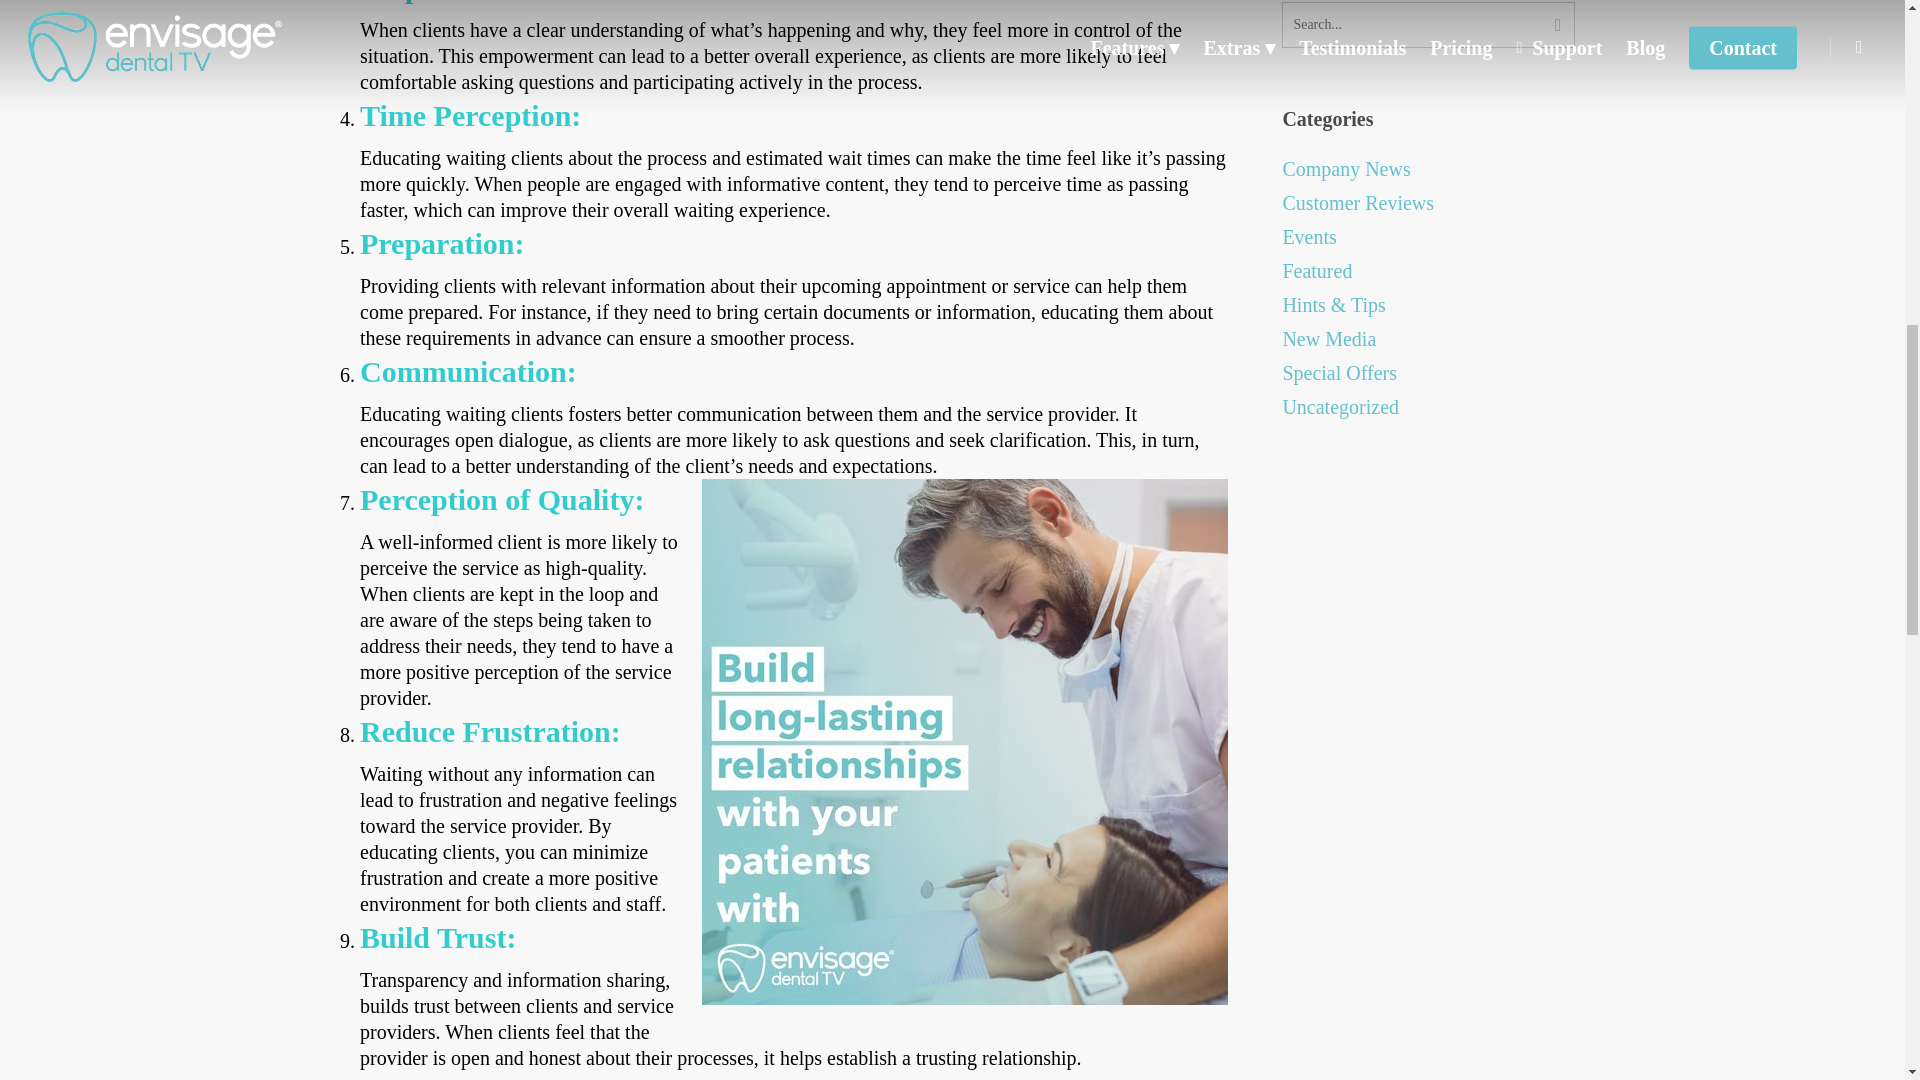 This screenshot has width=1920, height=1080. I want to click on New Media, so click(1428, 339).